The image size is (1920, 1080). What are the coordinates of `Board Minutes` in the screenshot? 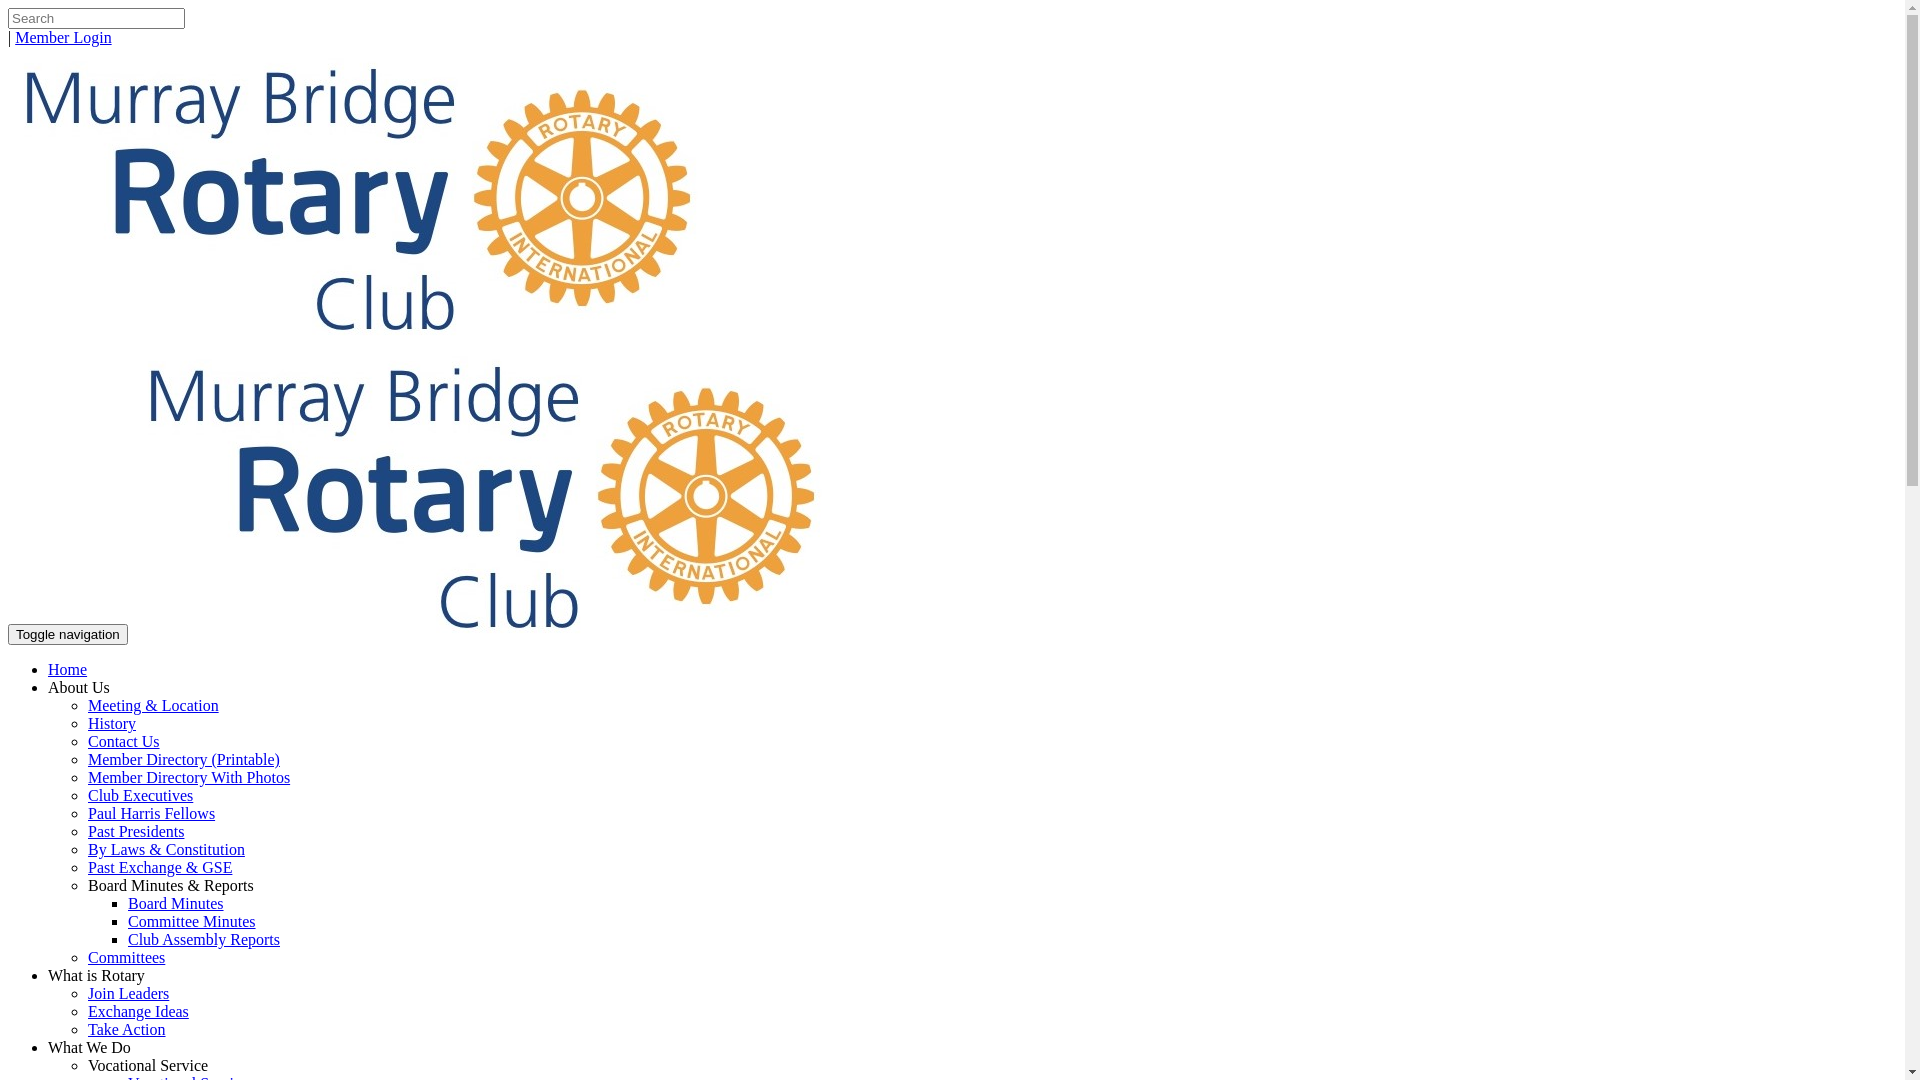 It's located at (176, 904).